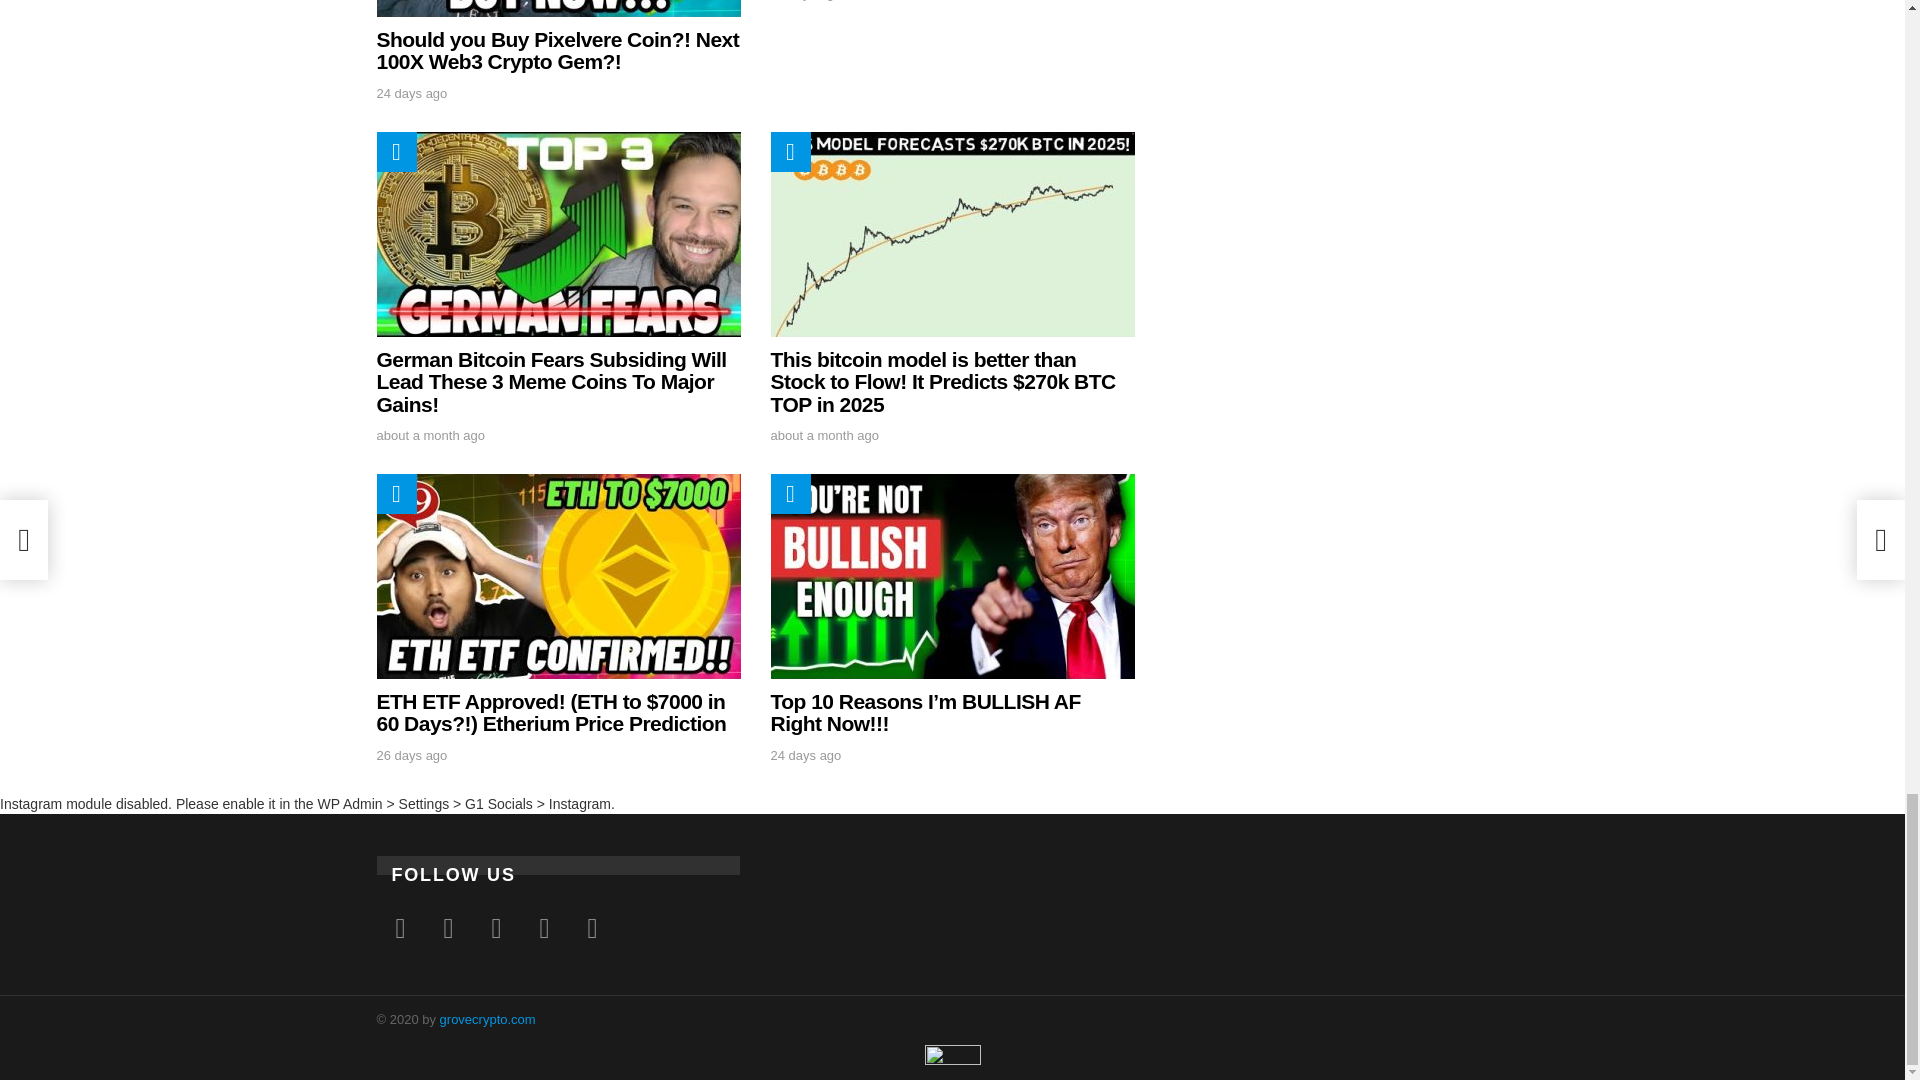 Image resolution: width=1920 pixels, height=1080 pixels. What do you see at coordinates (396, 151) in the screenshot?
I see `Hot` at bounding box center [396, 151].